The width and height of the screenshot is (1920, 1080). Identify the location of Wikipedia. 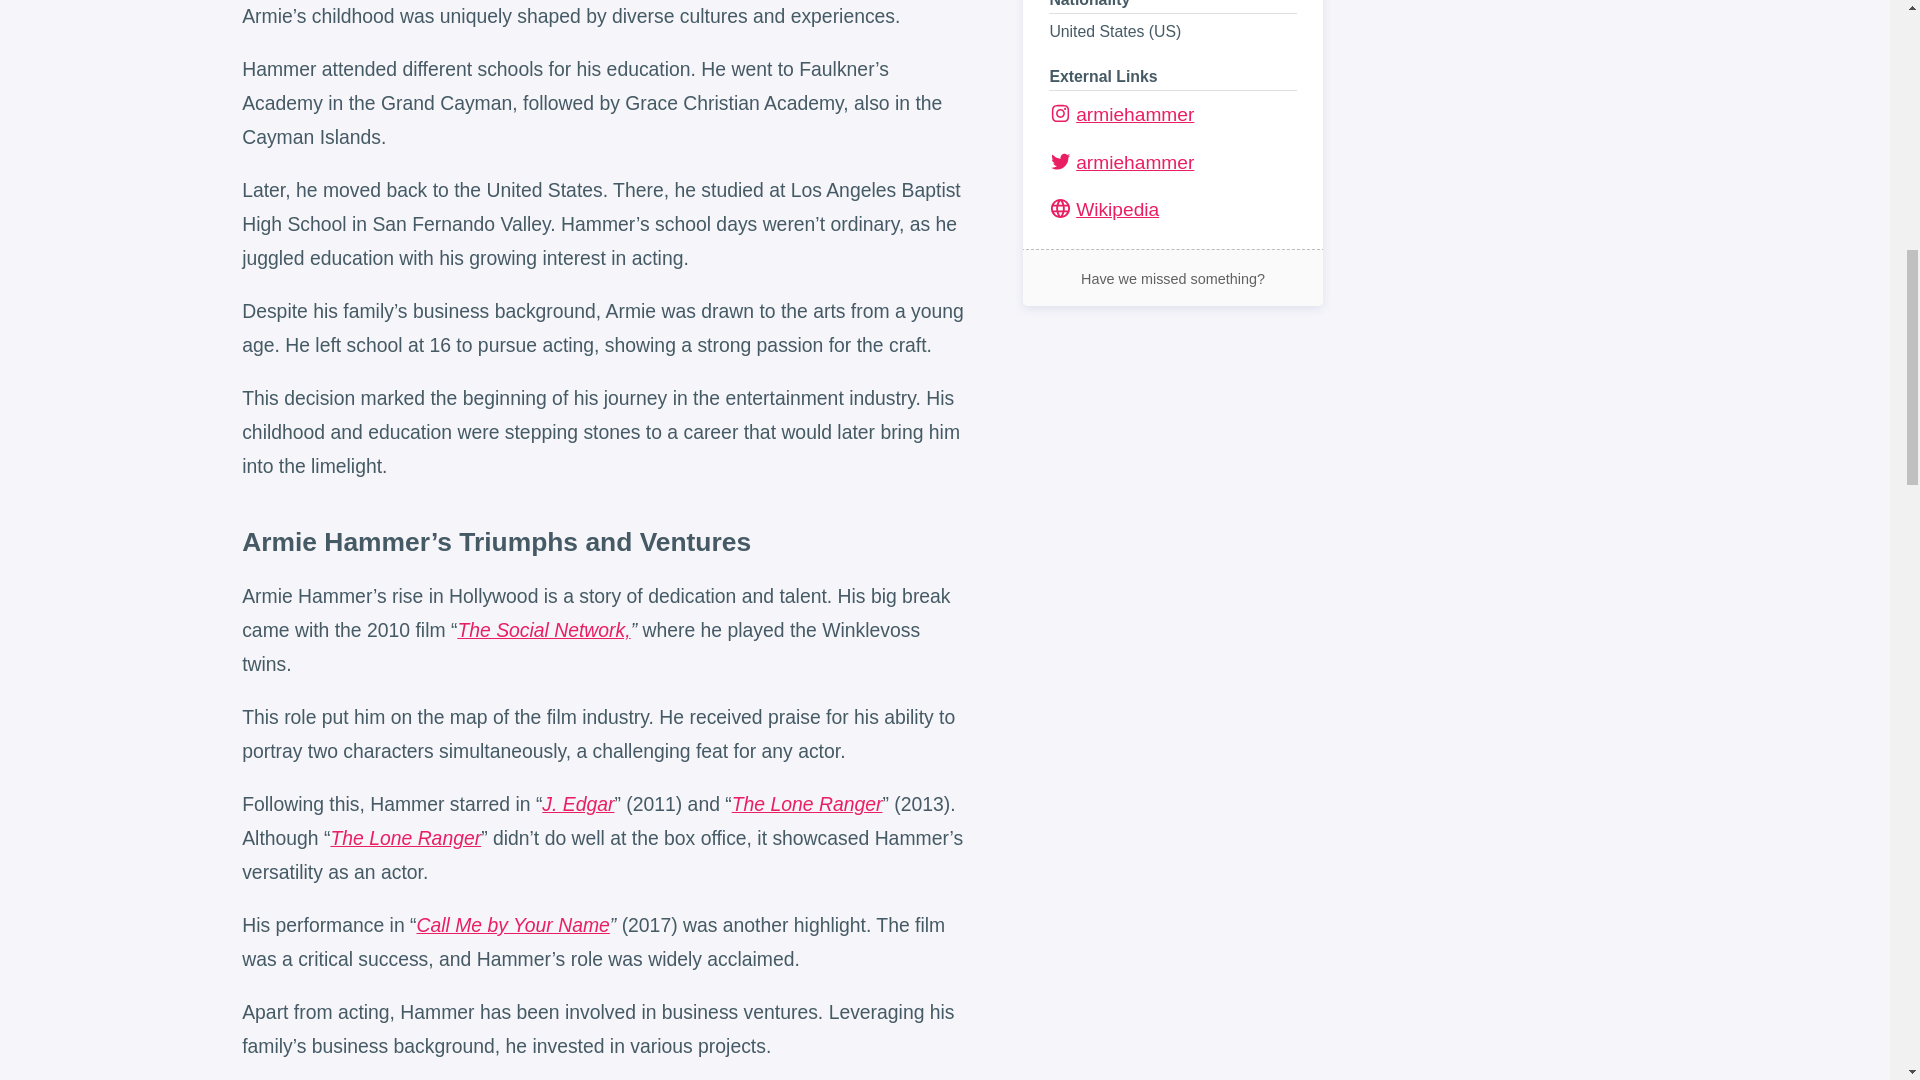
(1104, 209).